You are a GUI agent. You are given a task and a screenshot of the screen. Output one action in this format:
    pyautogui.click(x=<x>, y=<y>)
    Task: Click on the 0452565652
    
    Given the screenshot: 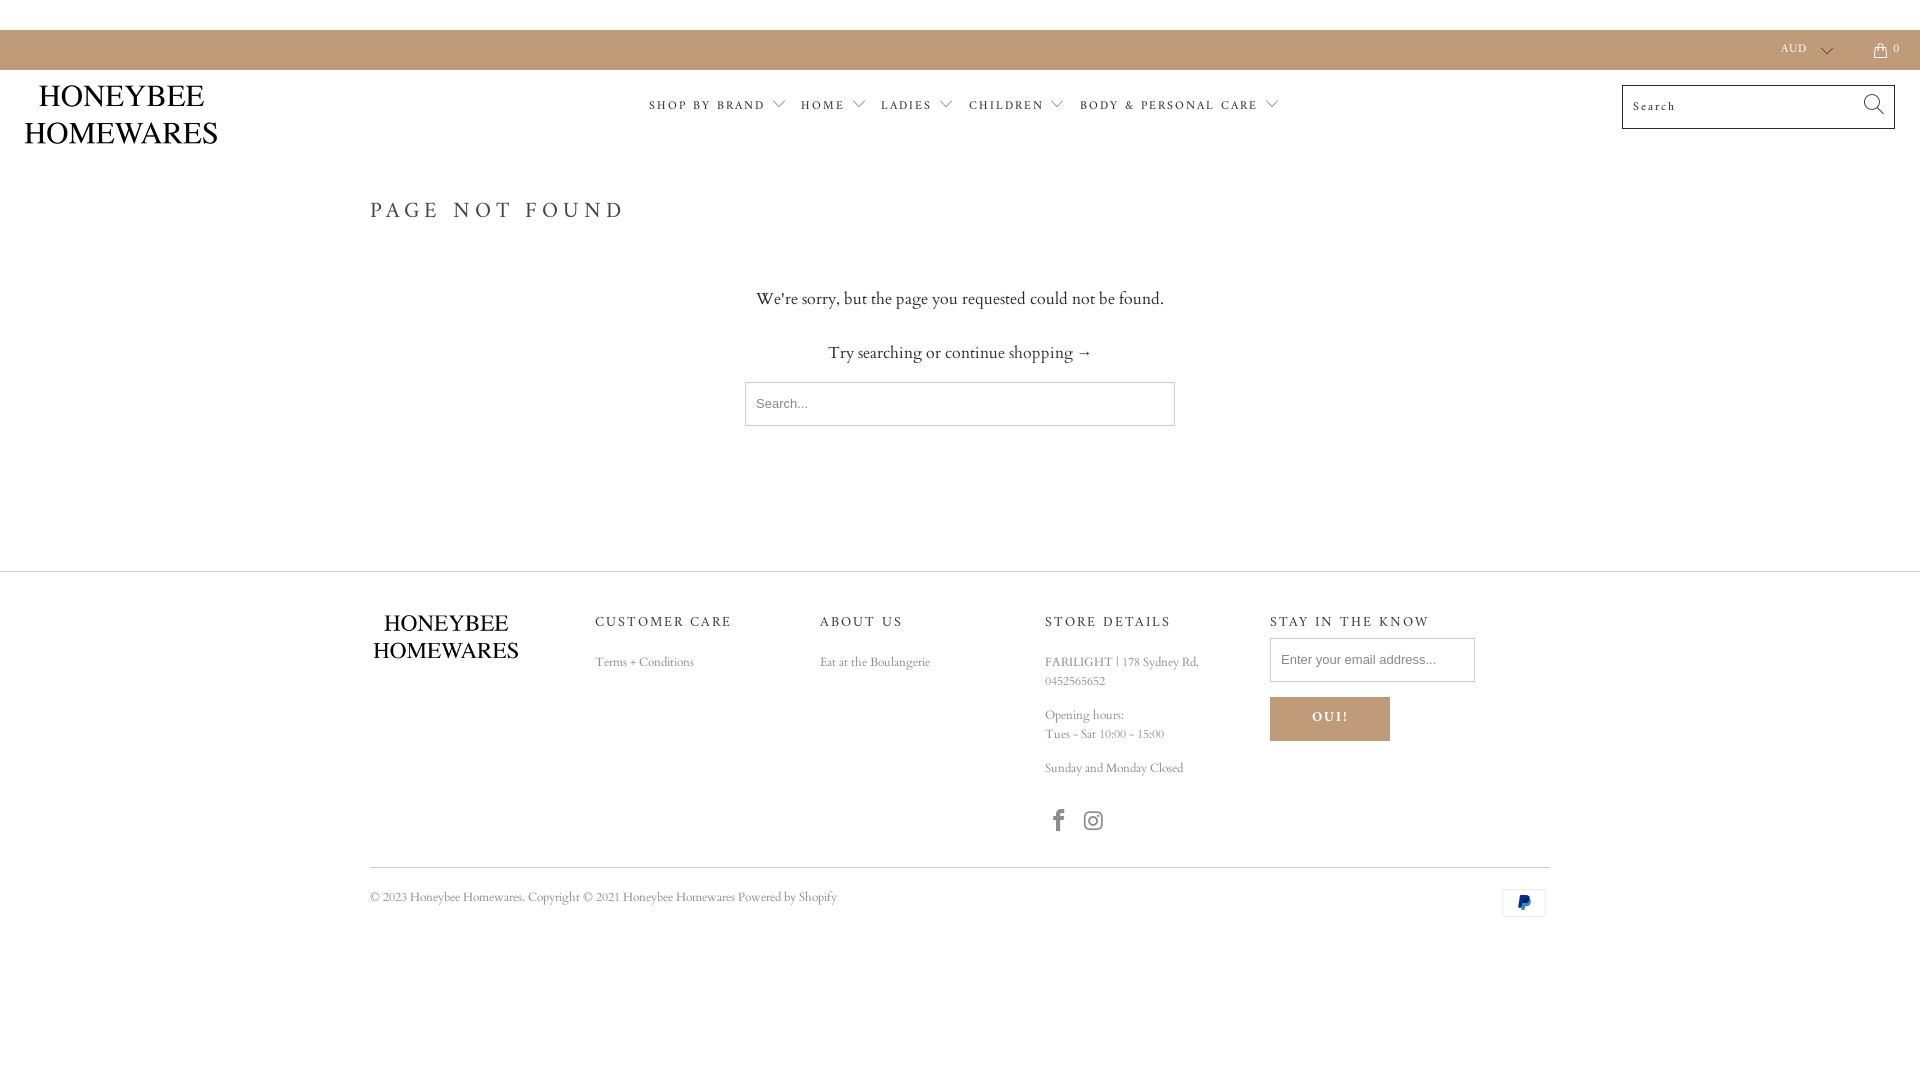 What is the action you would take?
    pyautogui.click(x=1075, y=681)
    